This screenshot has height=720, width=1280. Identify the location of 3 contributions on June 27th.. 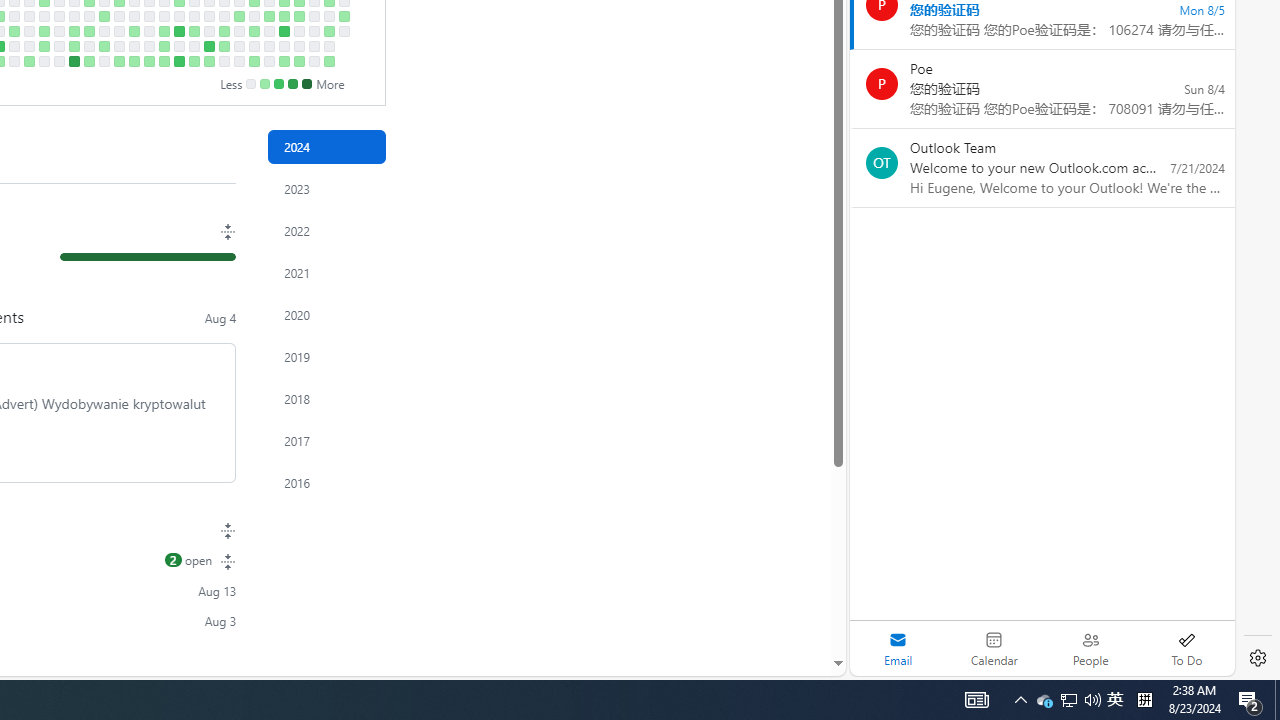
(224, 30).